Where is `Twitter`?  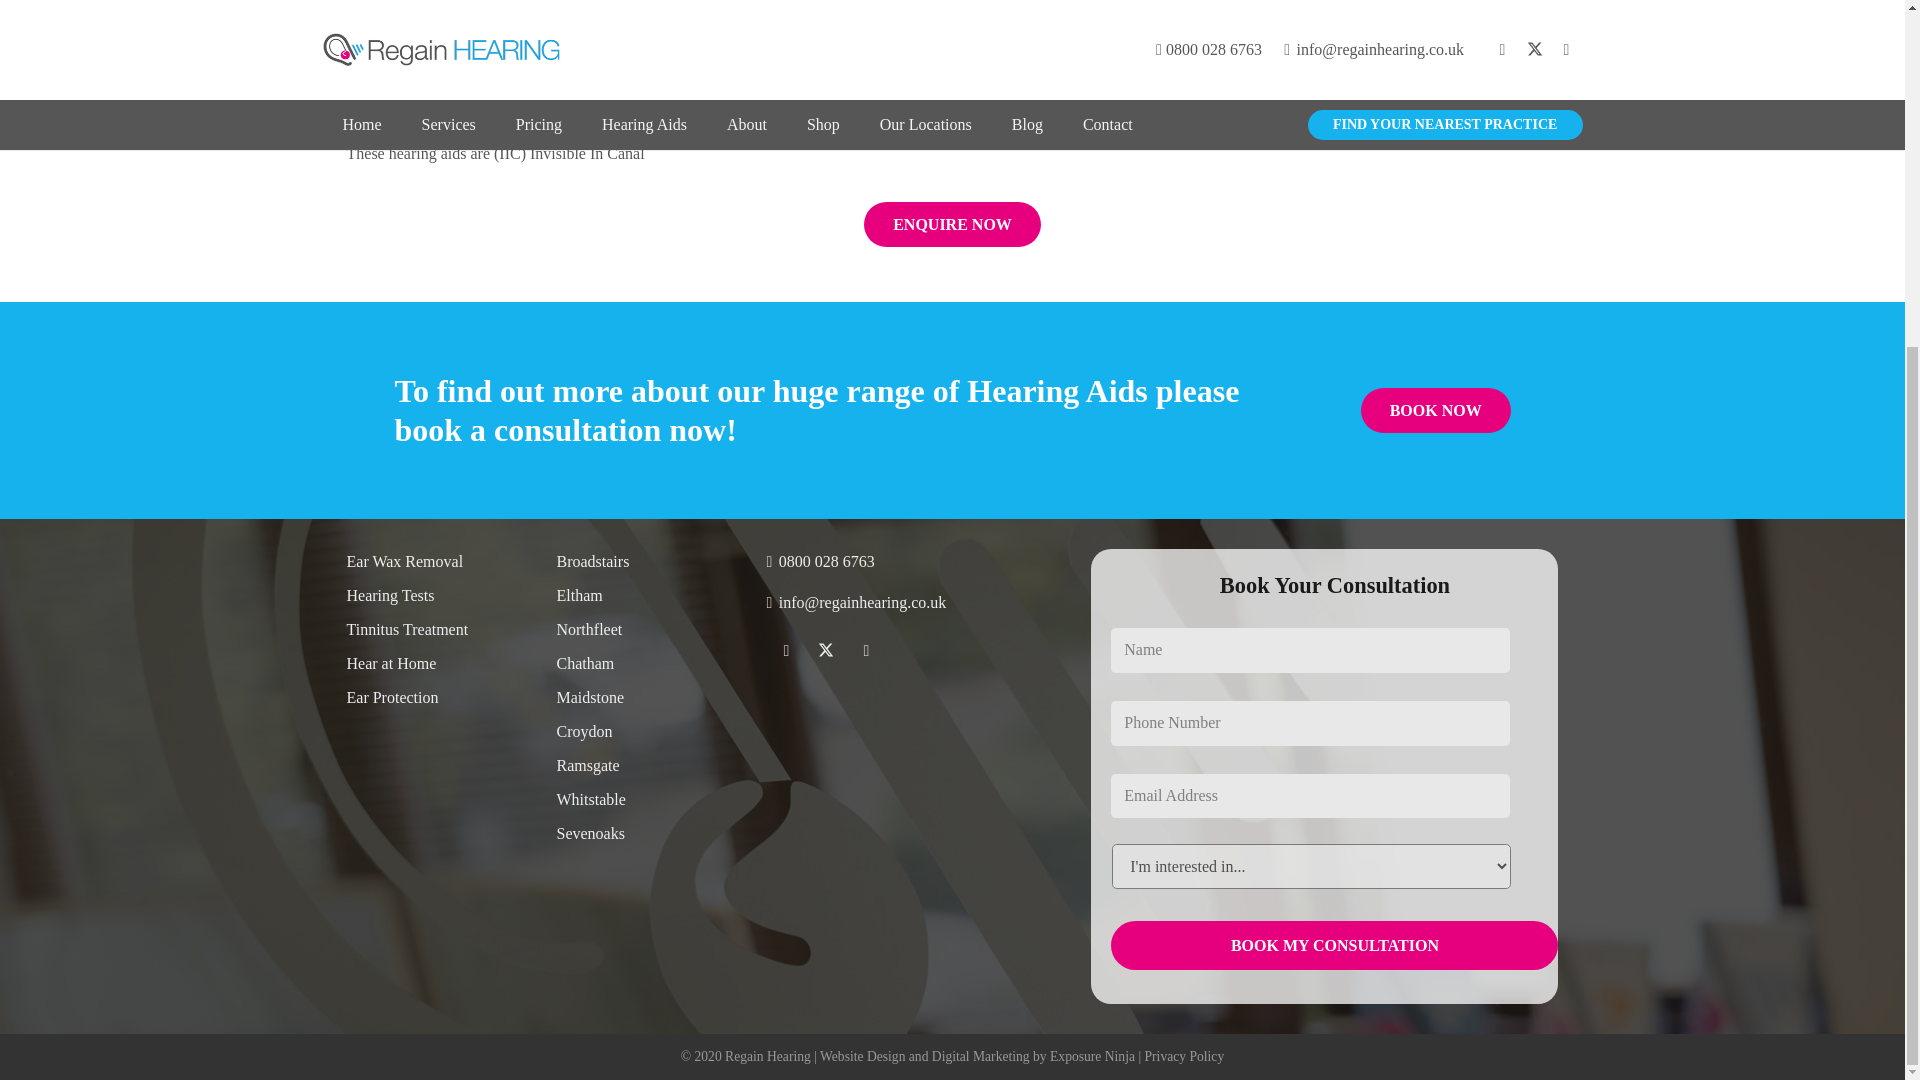 Twitter is located at coordinates (826, 650).